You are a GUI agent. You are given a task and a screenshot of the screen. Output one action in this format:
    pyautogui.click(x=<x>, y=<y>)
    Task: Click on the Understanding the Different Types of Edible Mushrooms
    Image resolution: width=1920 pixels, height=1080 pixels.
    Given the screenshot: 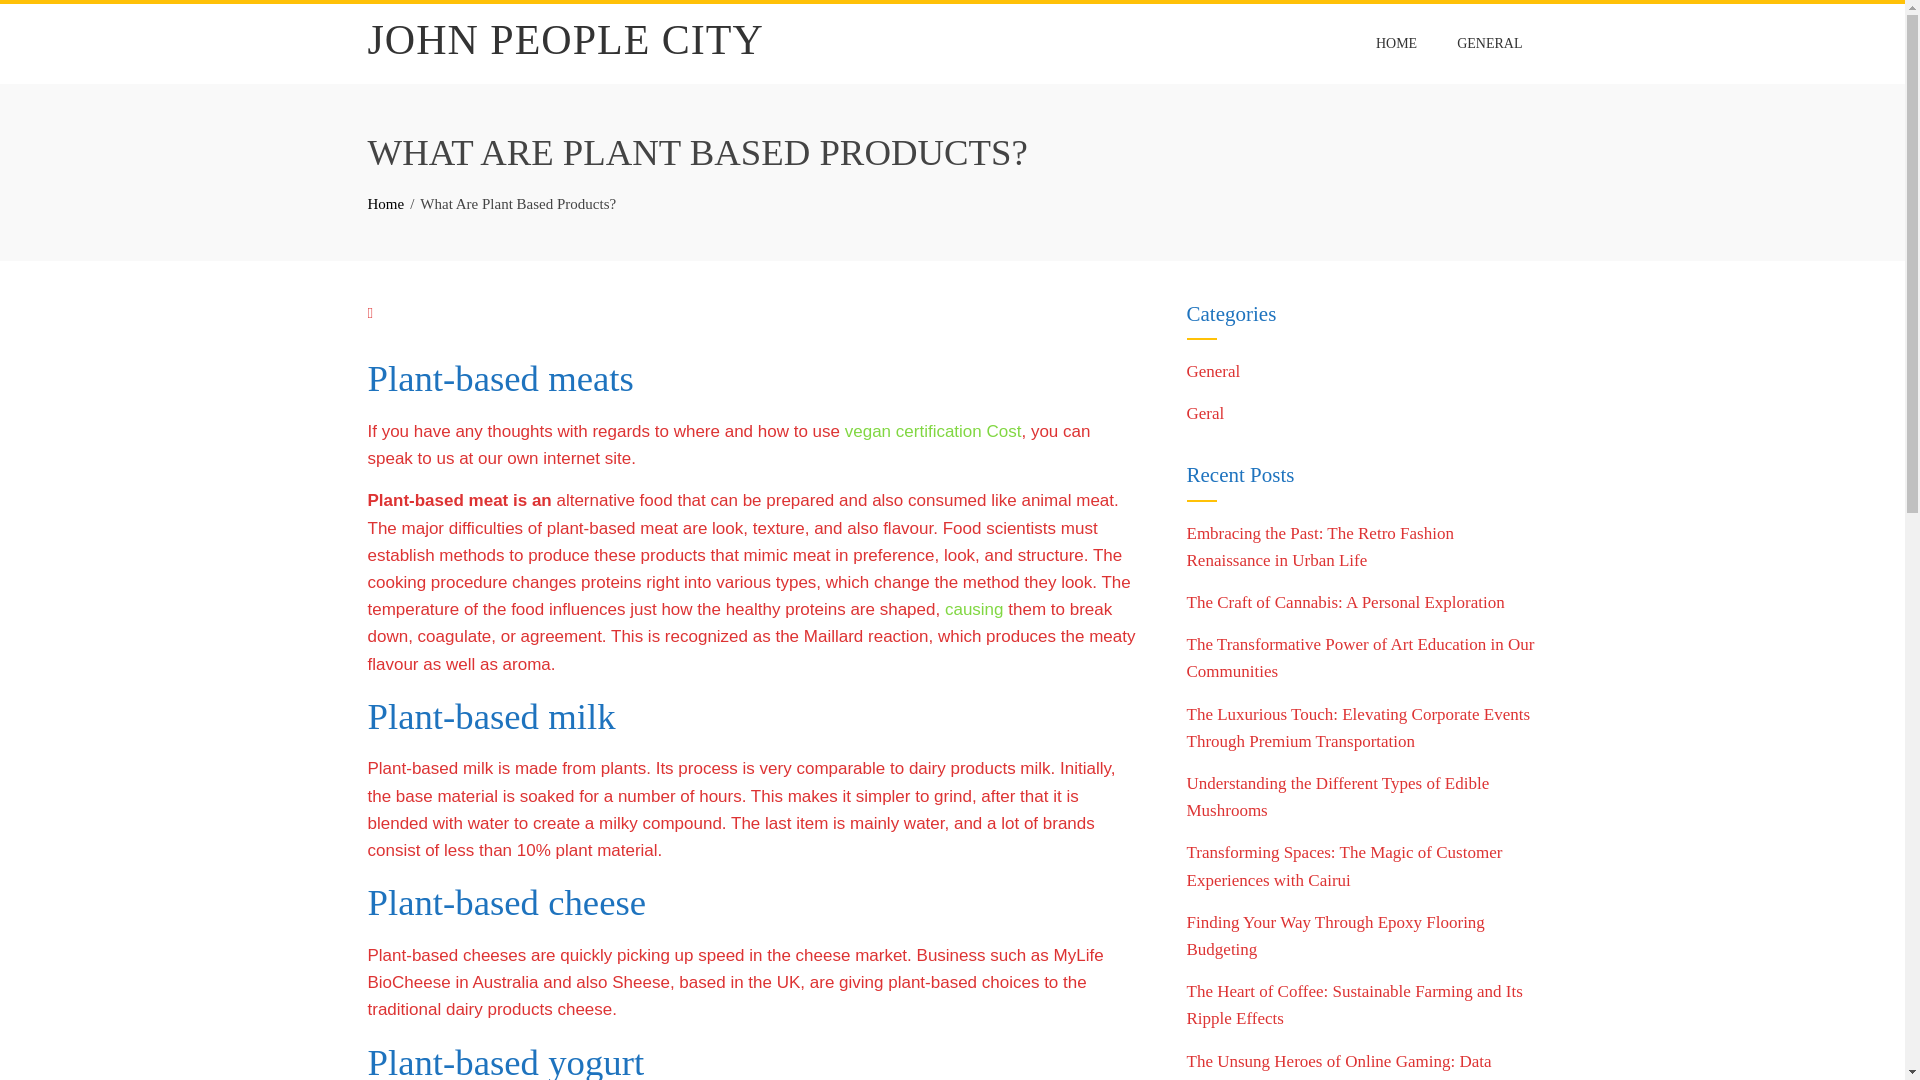 What is the action you would take?
    pyautogui.click(x=1338, y=796)
    